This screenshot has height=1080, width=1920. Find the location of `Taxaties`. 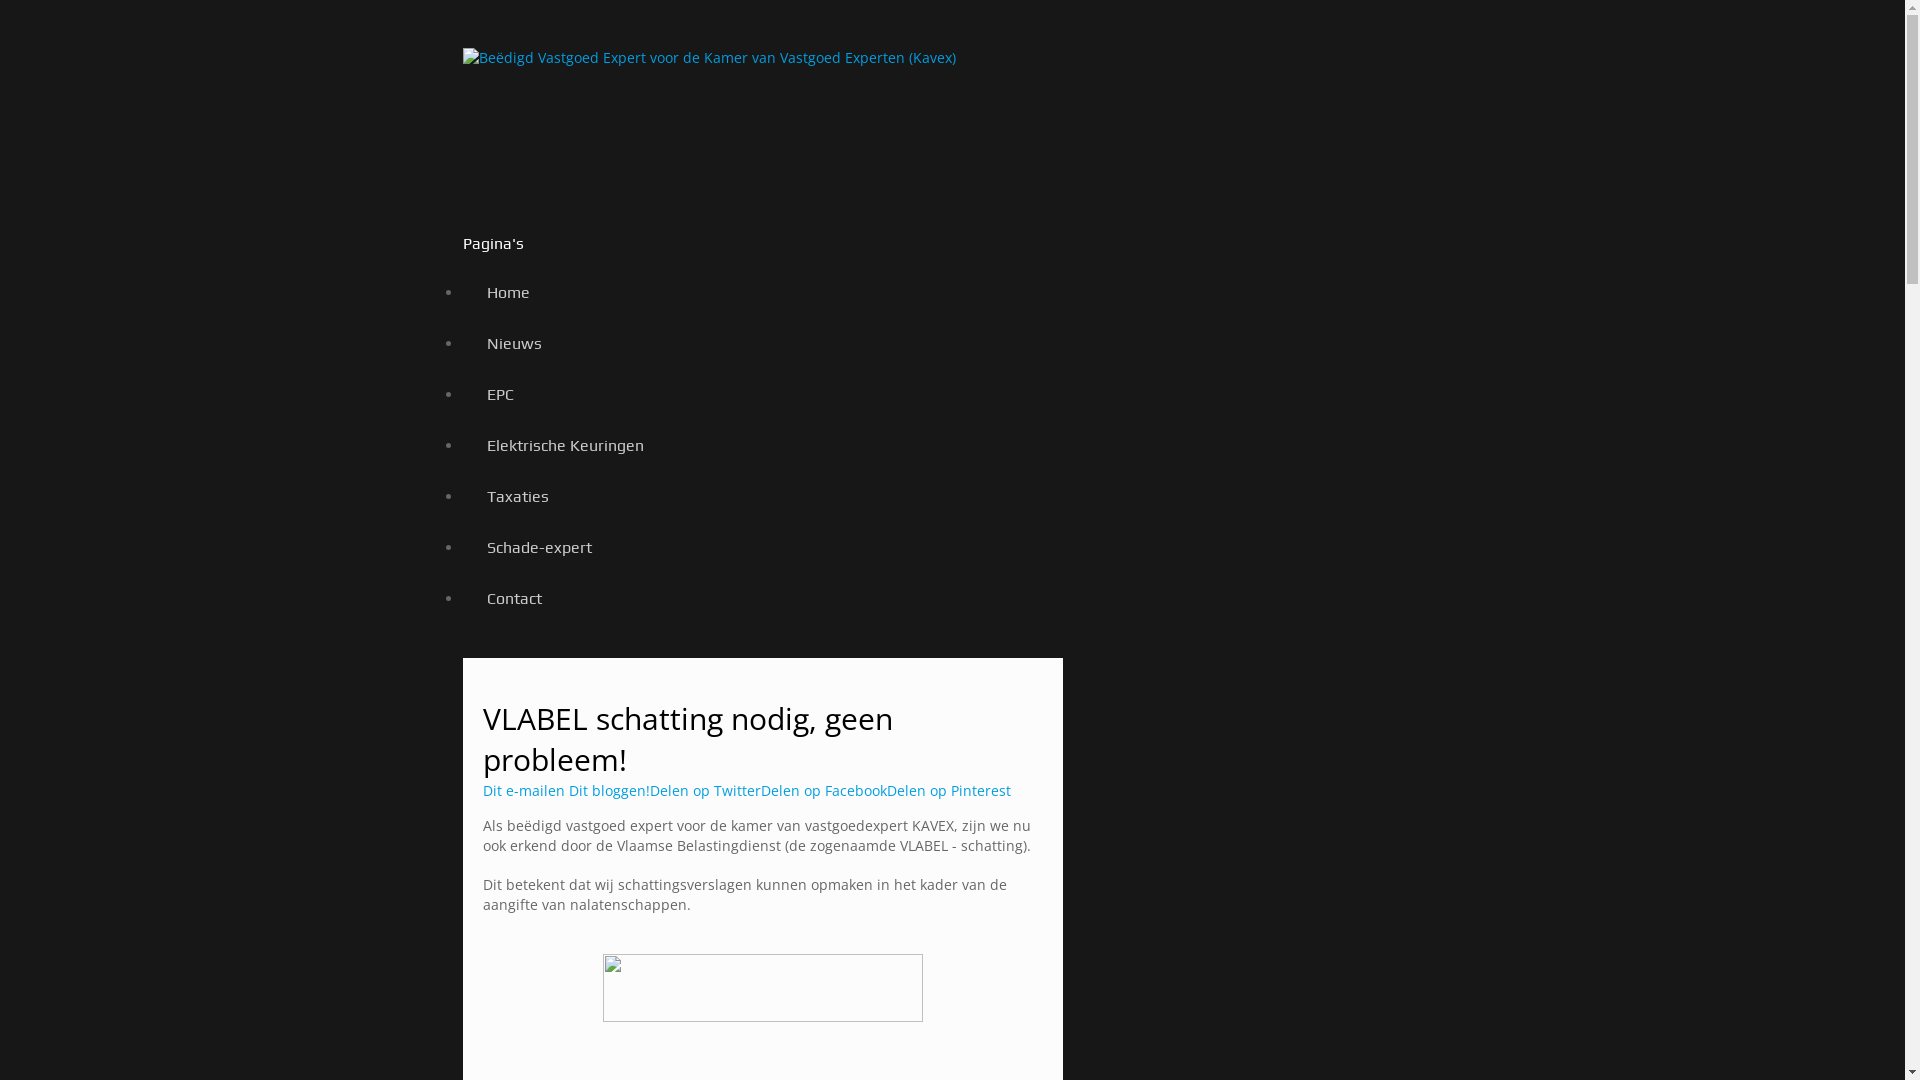

Taxaties is located at coordinates (517, 496).